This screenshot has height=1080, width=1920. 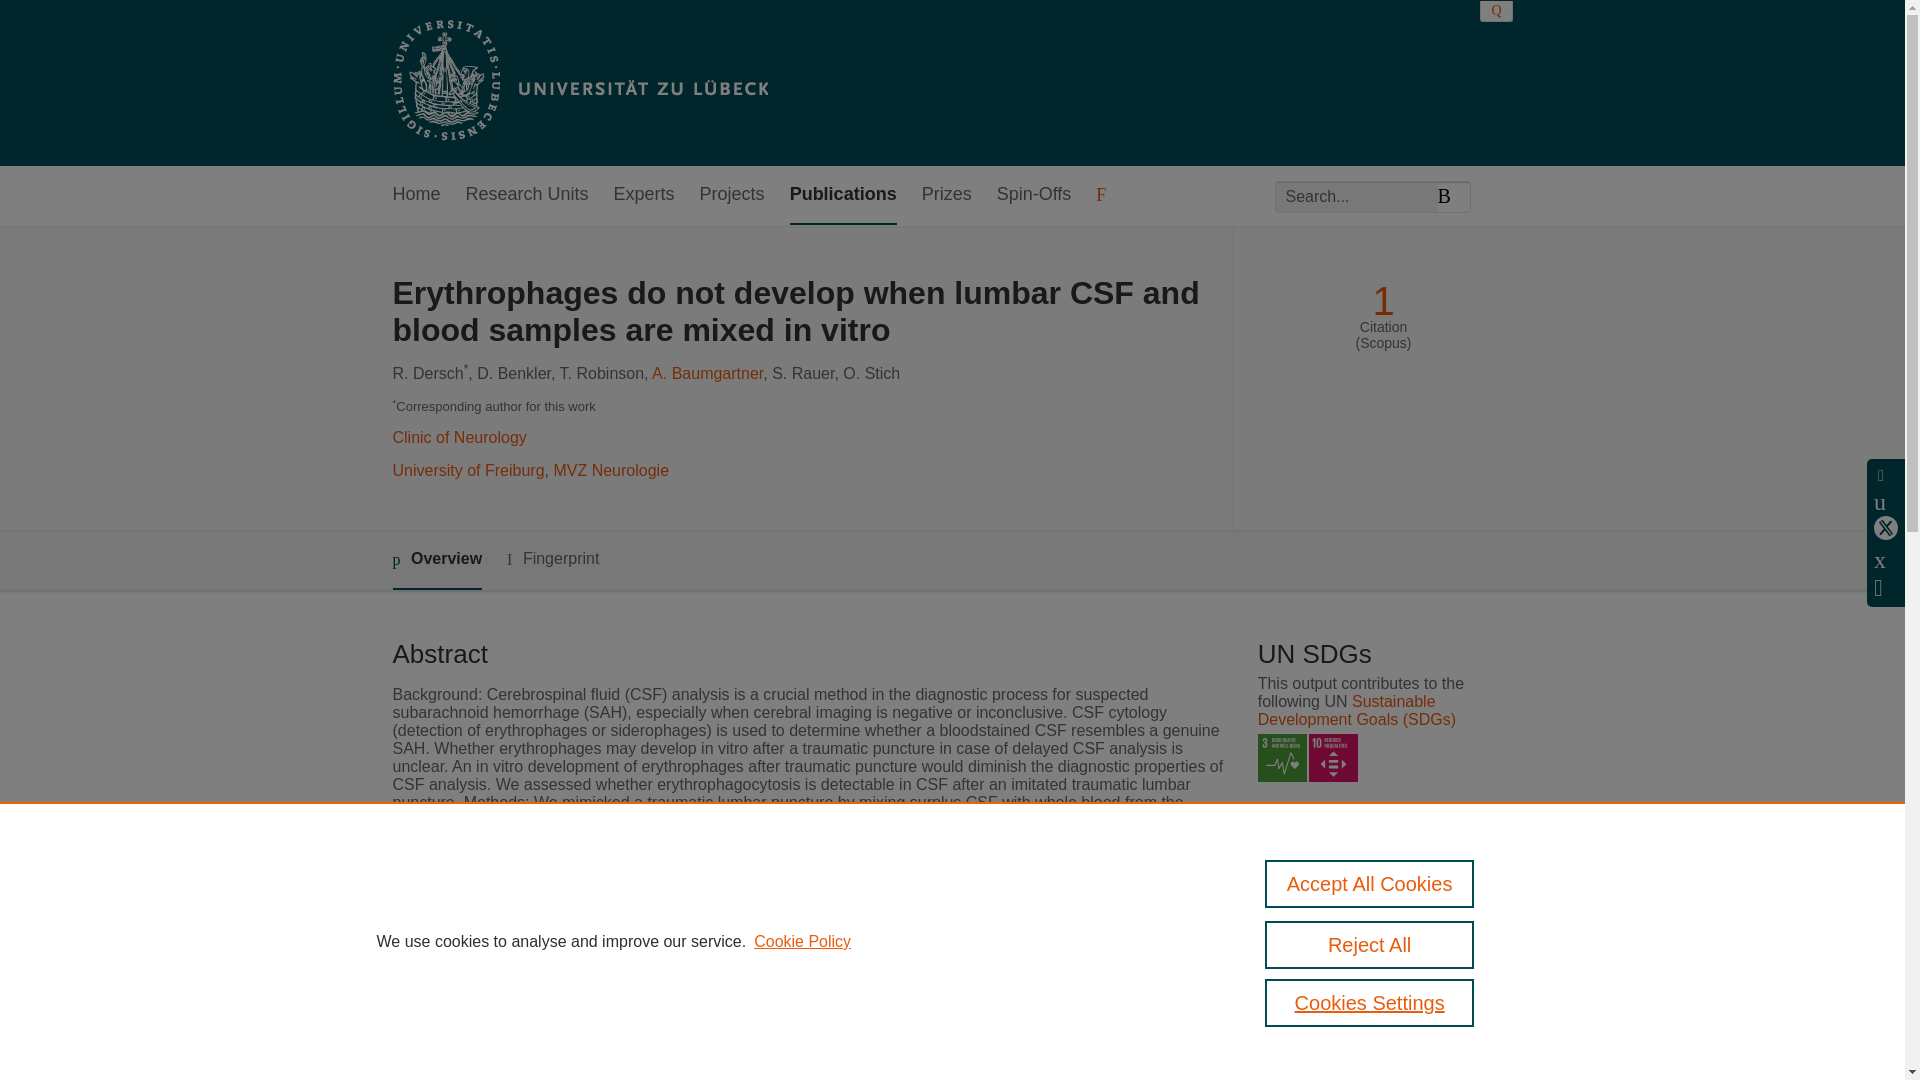 I want to click on Projects, so click(x=732, y=195).